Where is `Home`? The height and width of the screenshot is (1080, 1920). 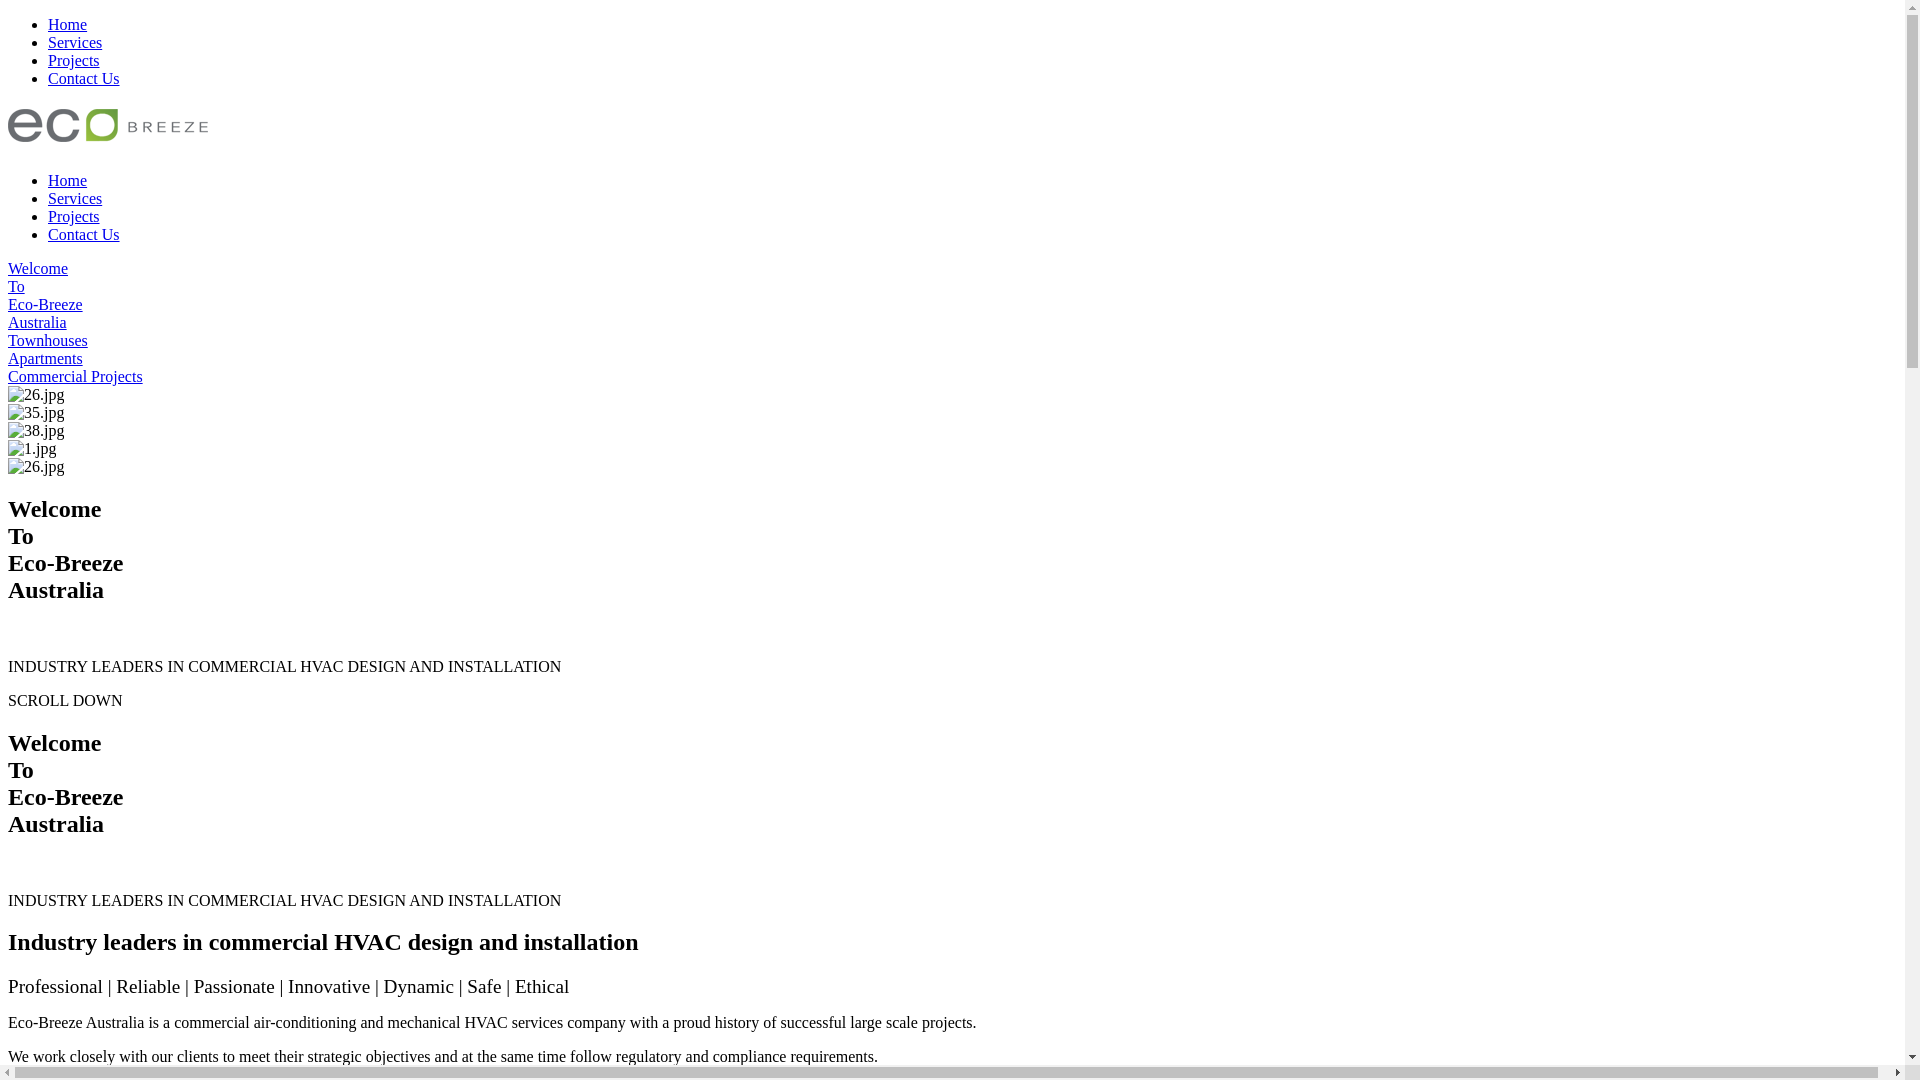
Home is located at coordinates (68, 180).